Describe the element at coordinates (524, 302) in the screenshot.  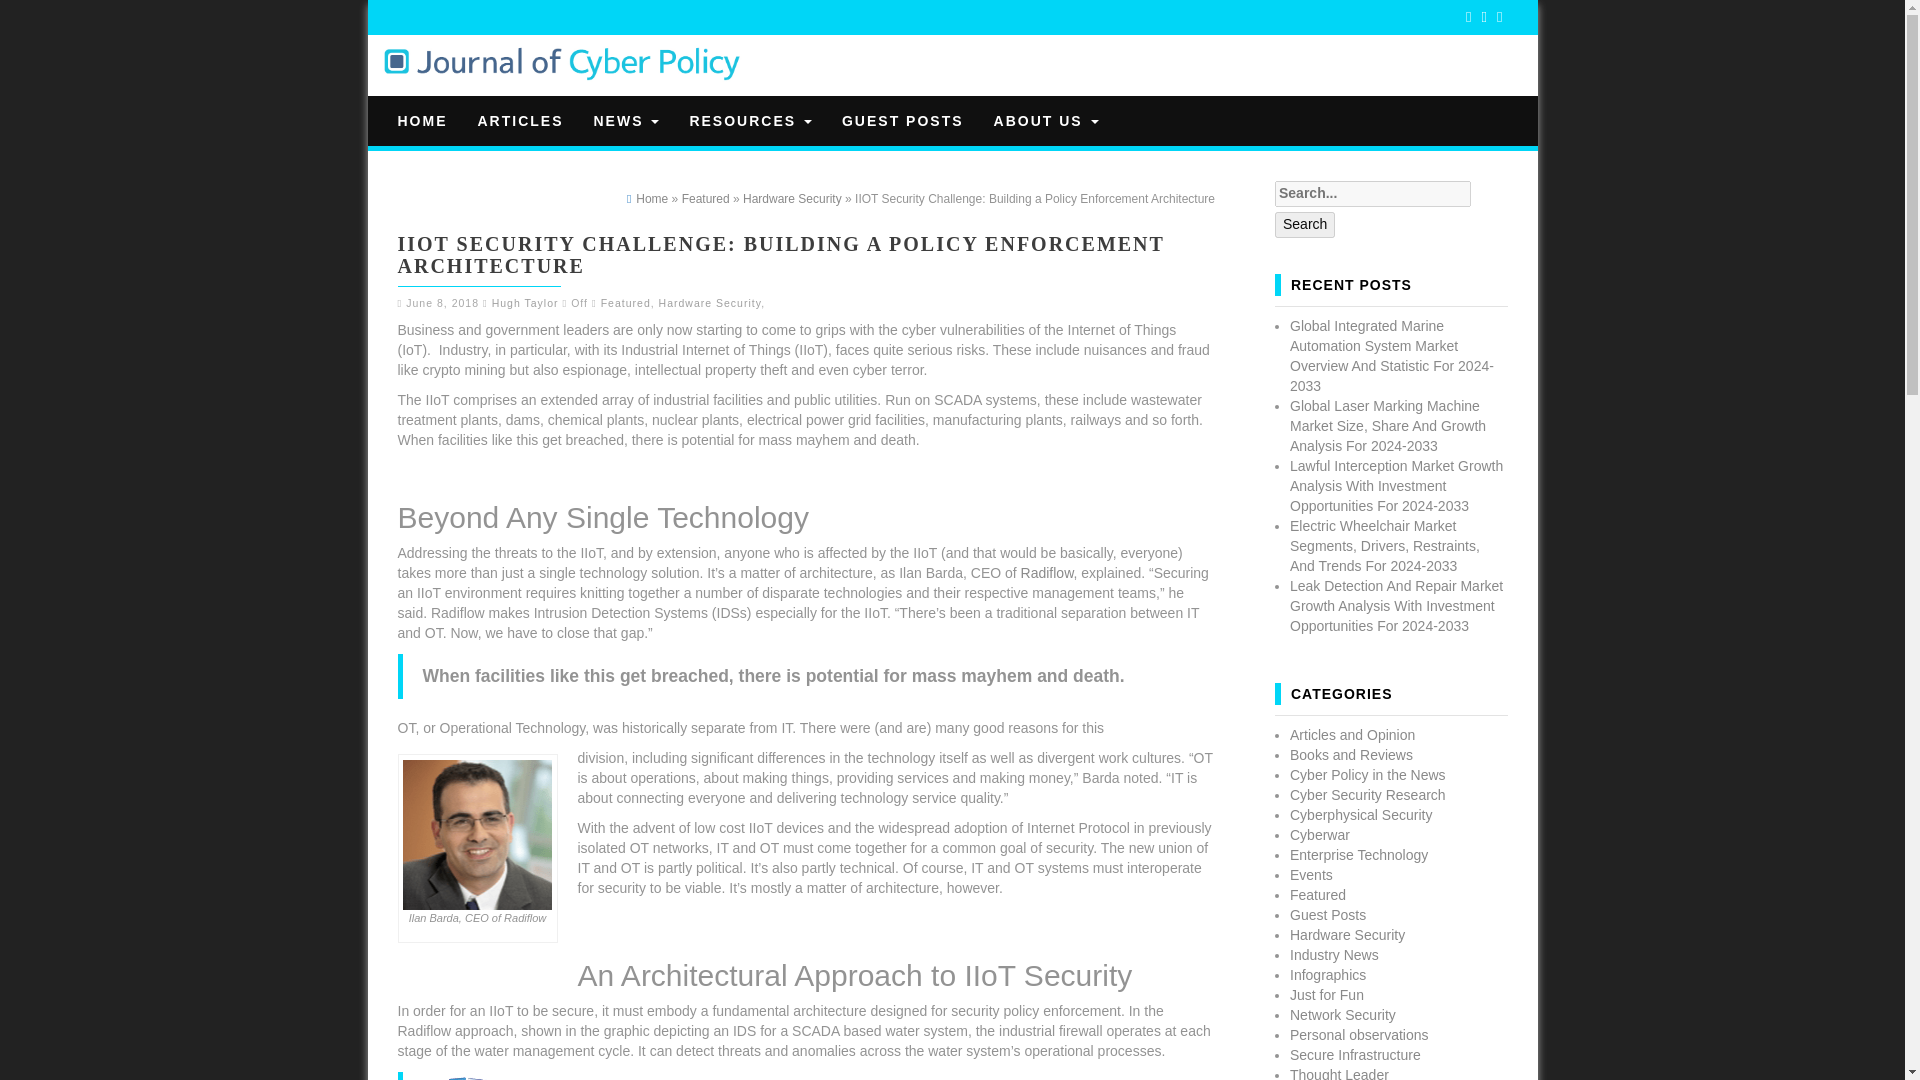
I see `Hugh Taylor` at that location.